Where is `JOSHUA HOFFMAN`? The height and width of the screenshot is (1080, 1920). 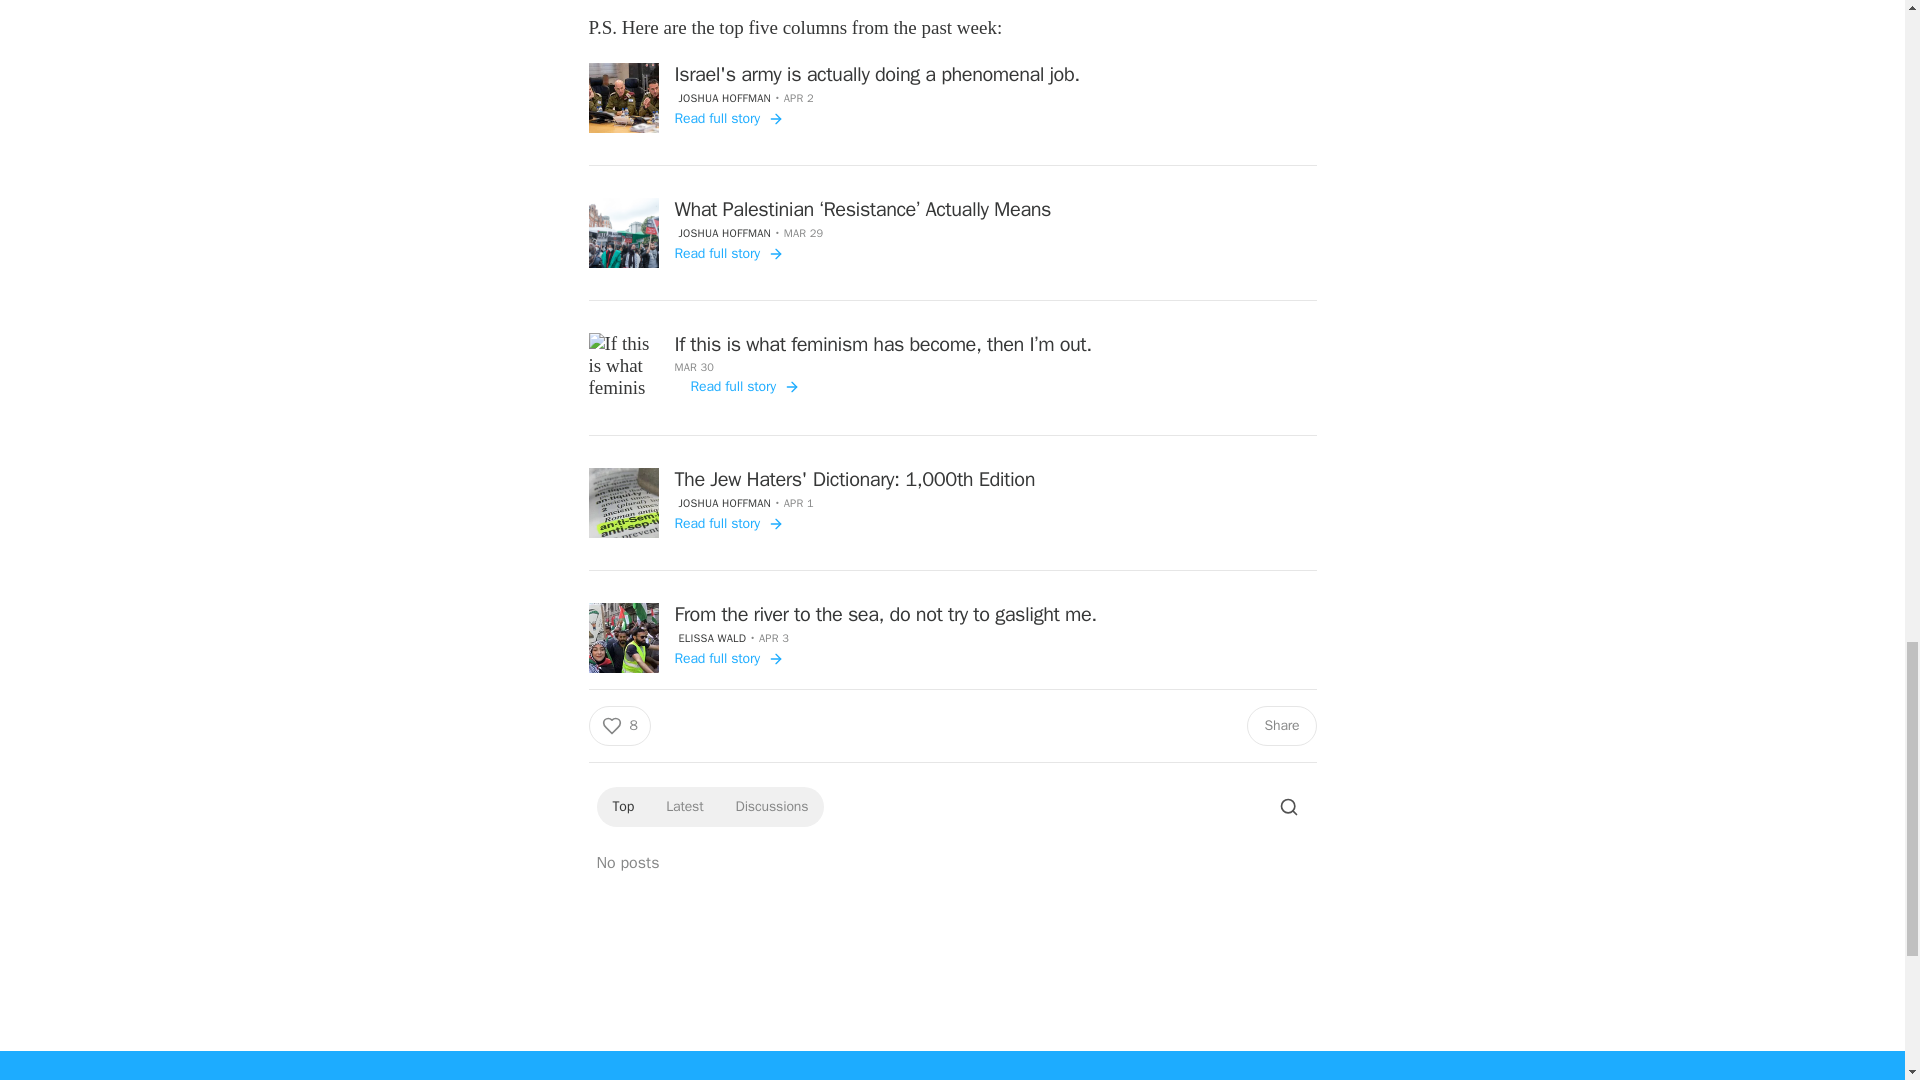
JOSHUA HOFFMAN is located at coordinates (723, 97).